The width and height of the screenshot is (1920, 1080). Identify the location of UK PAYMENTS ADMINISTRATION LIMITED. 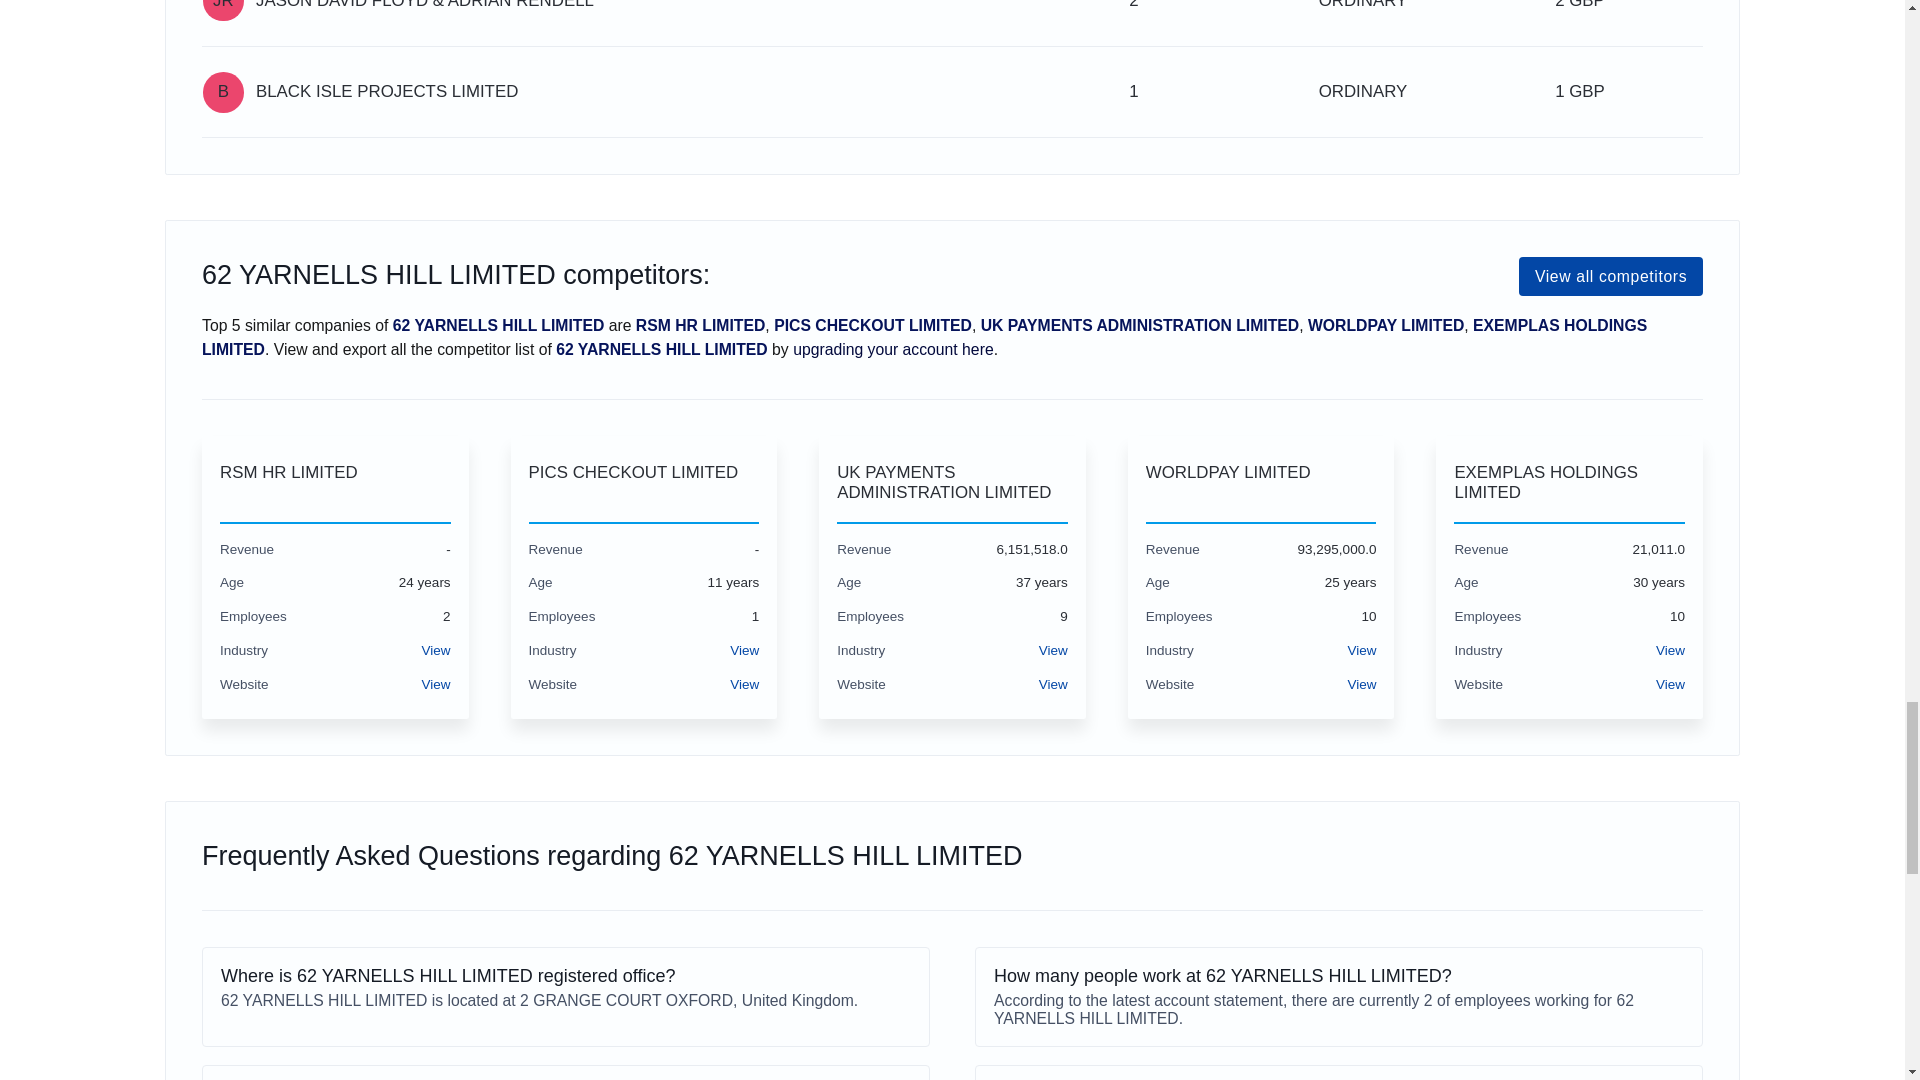
(952, 484).